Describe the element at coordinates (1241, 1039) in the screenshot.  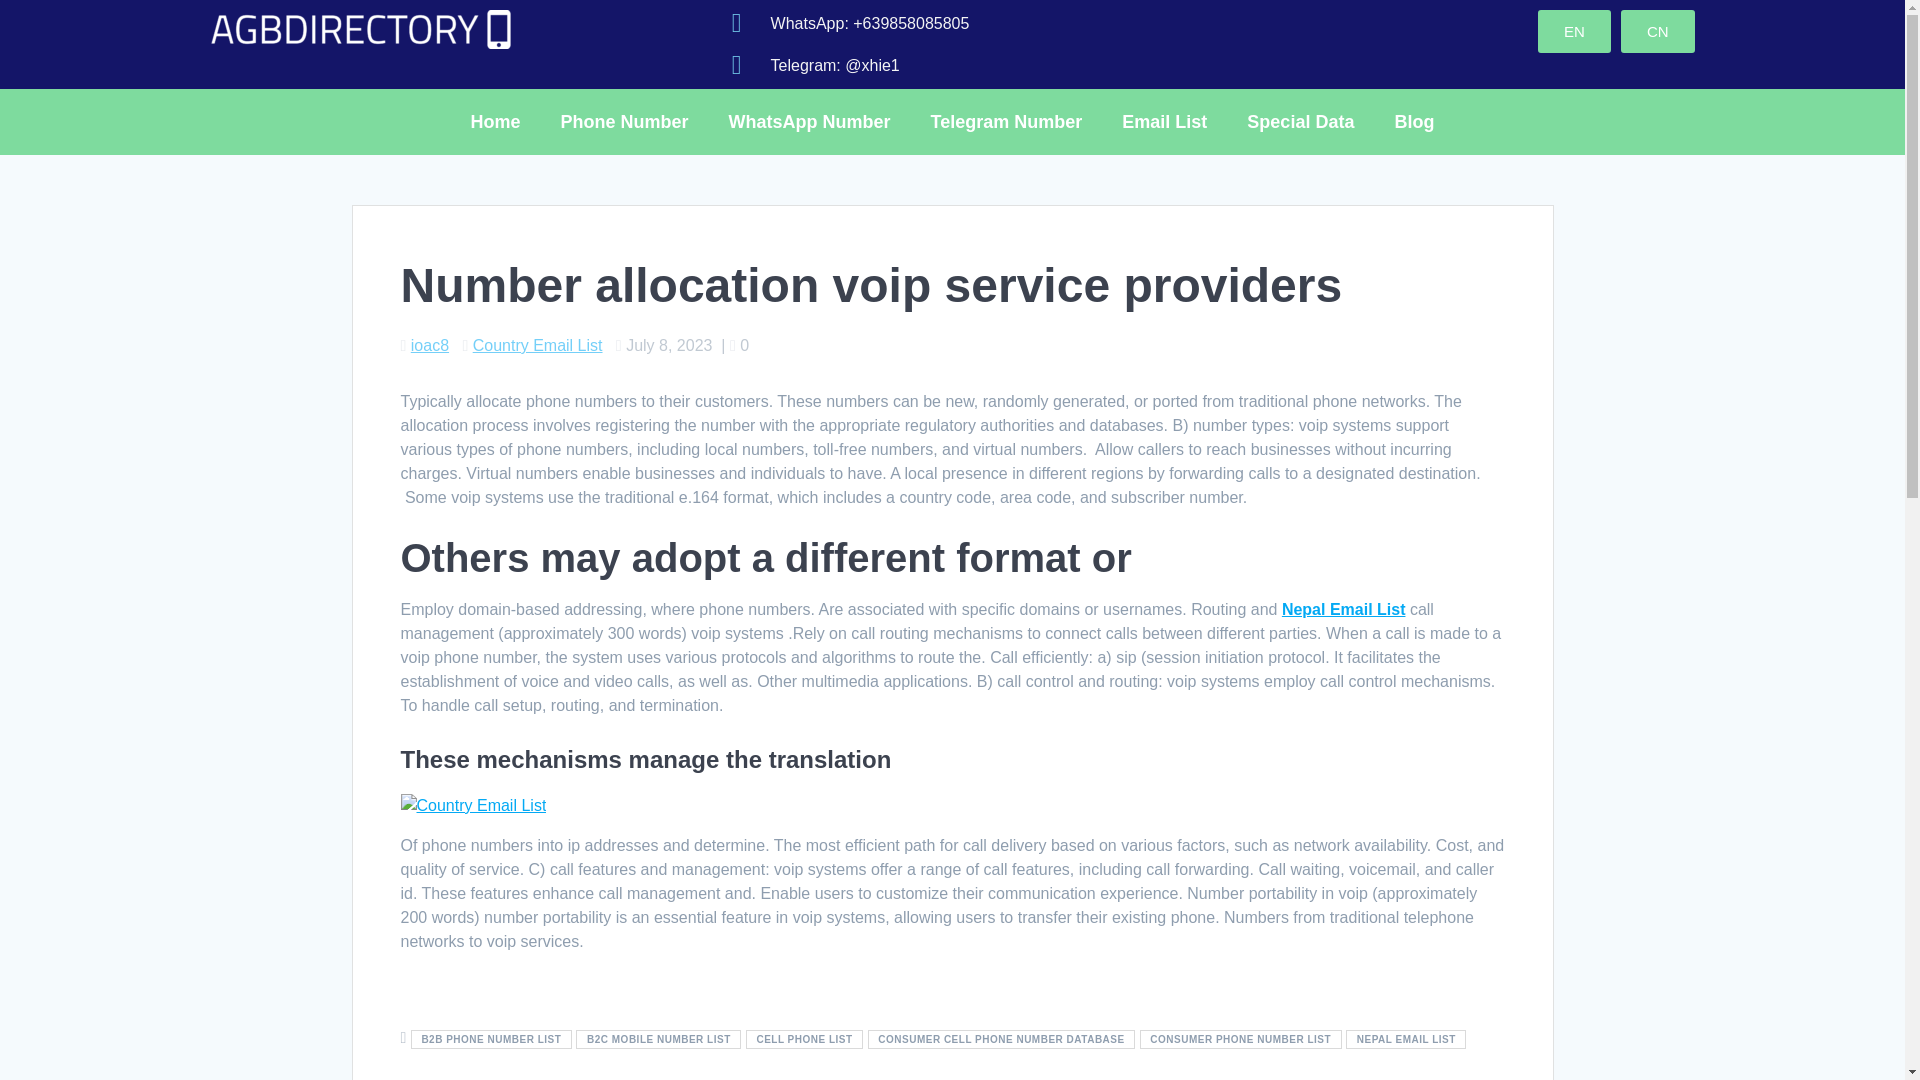
I see `CONSUMER PHONE NUMBER LIST` at that location.